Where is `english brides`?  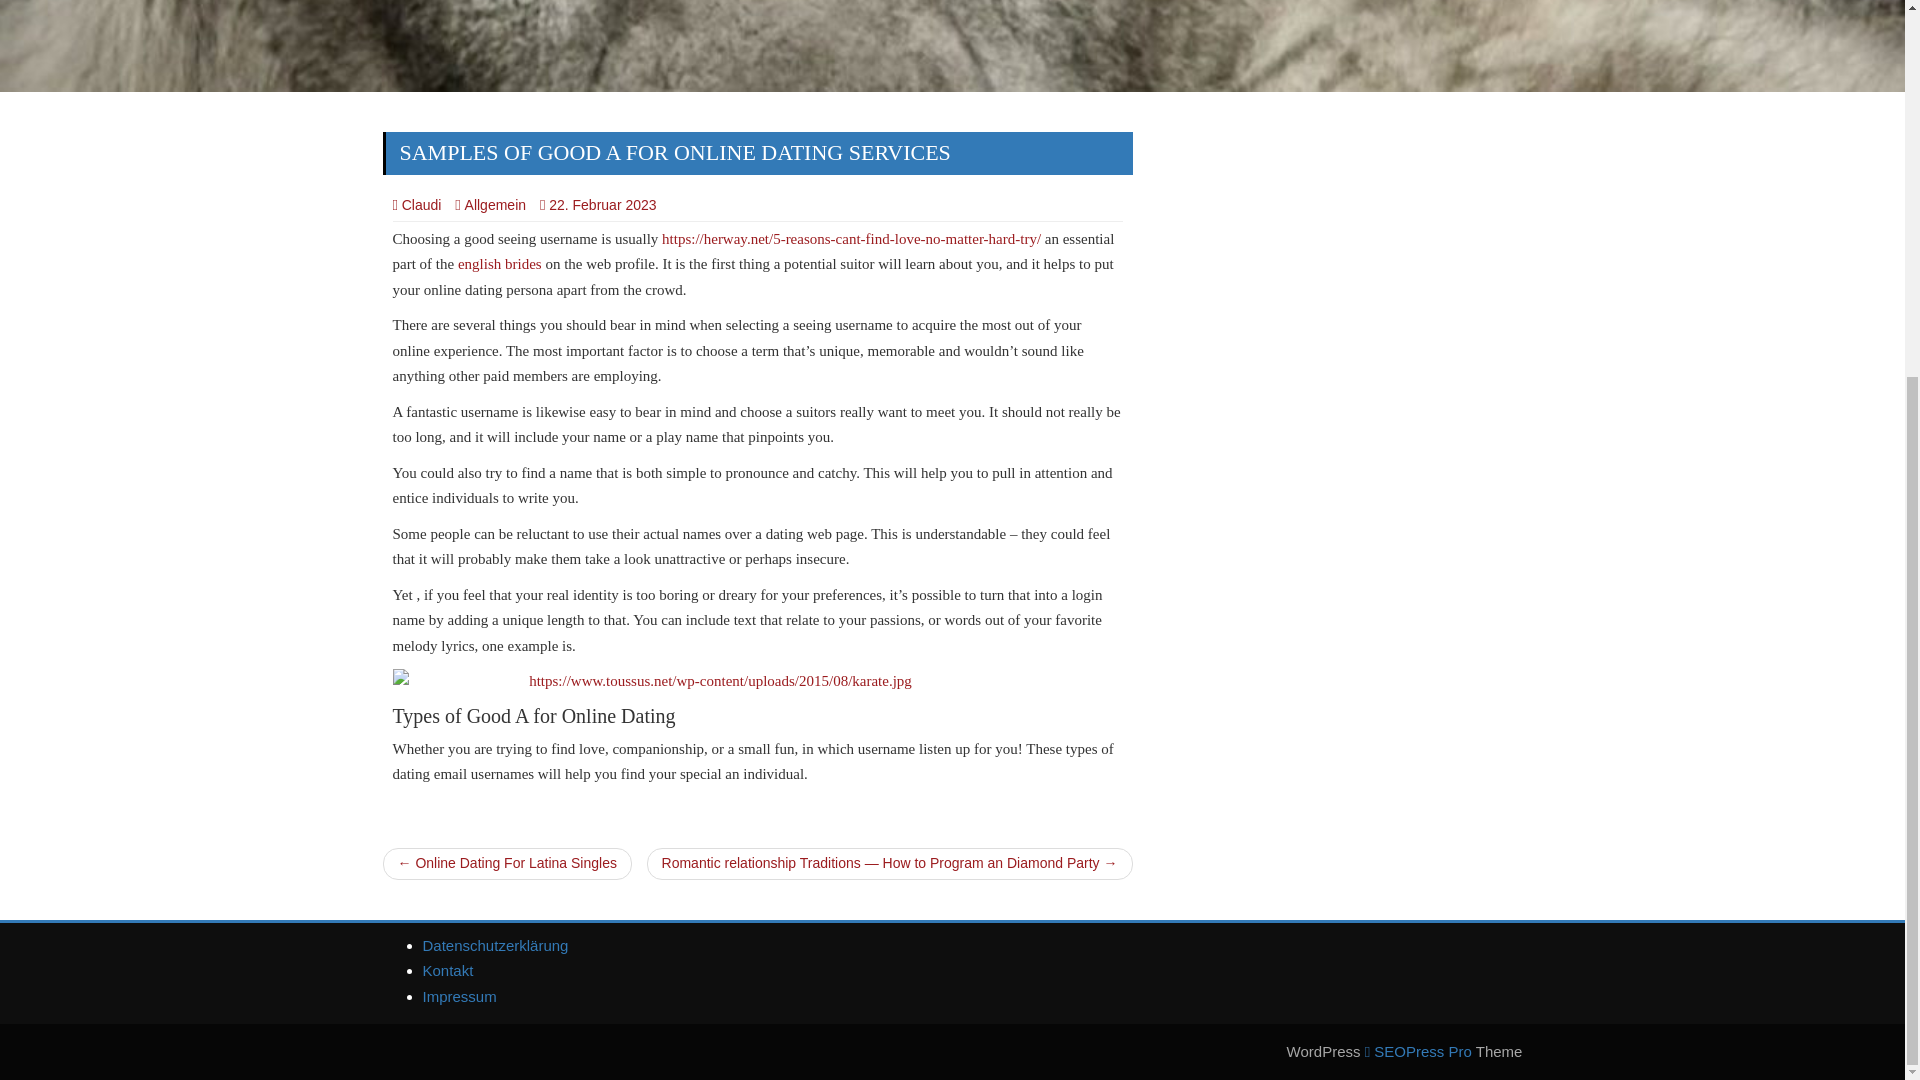 english brides is located at coordinates (500, 264).